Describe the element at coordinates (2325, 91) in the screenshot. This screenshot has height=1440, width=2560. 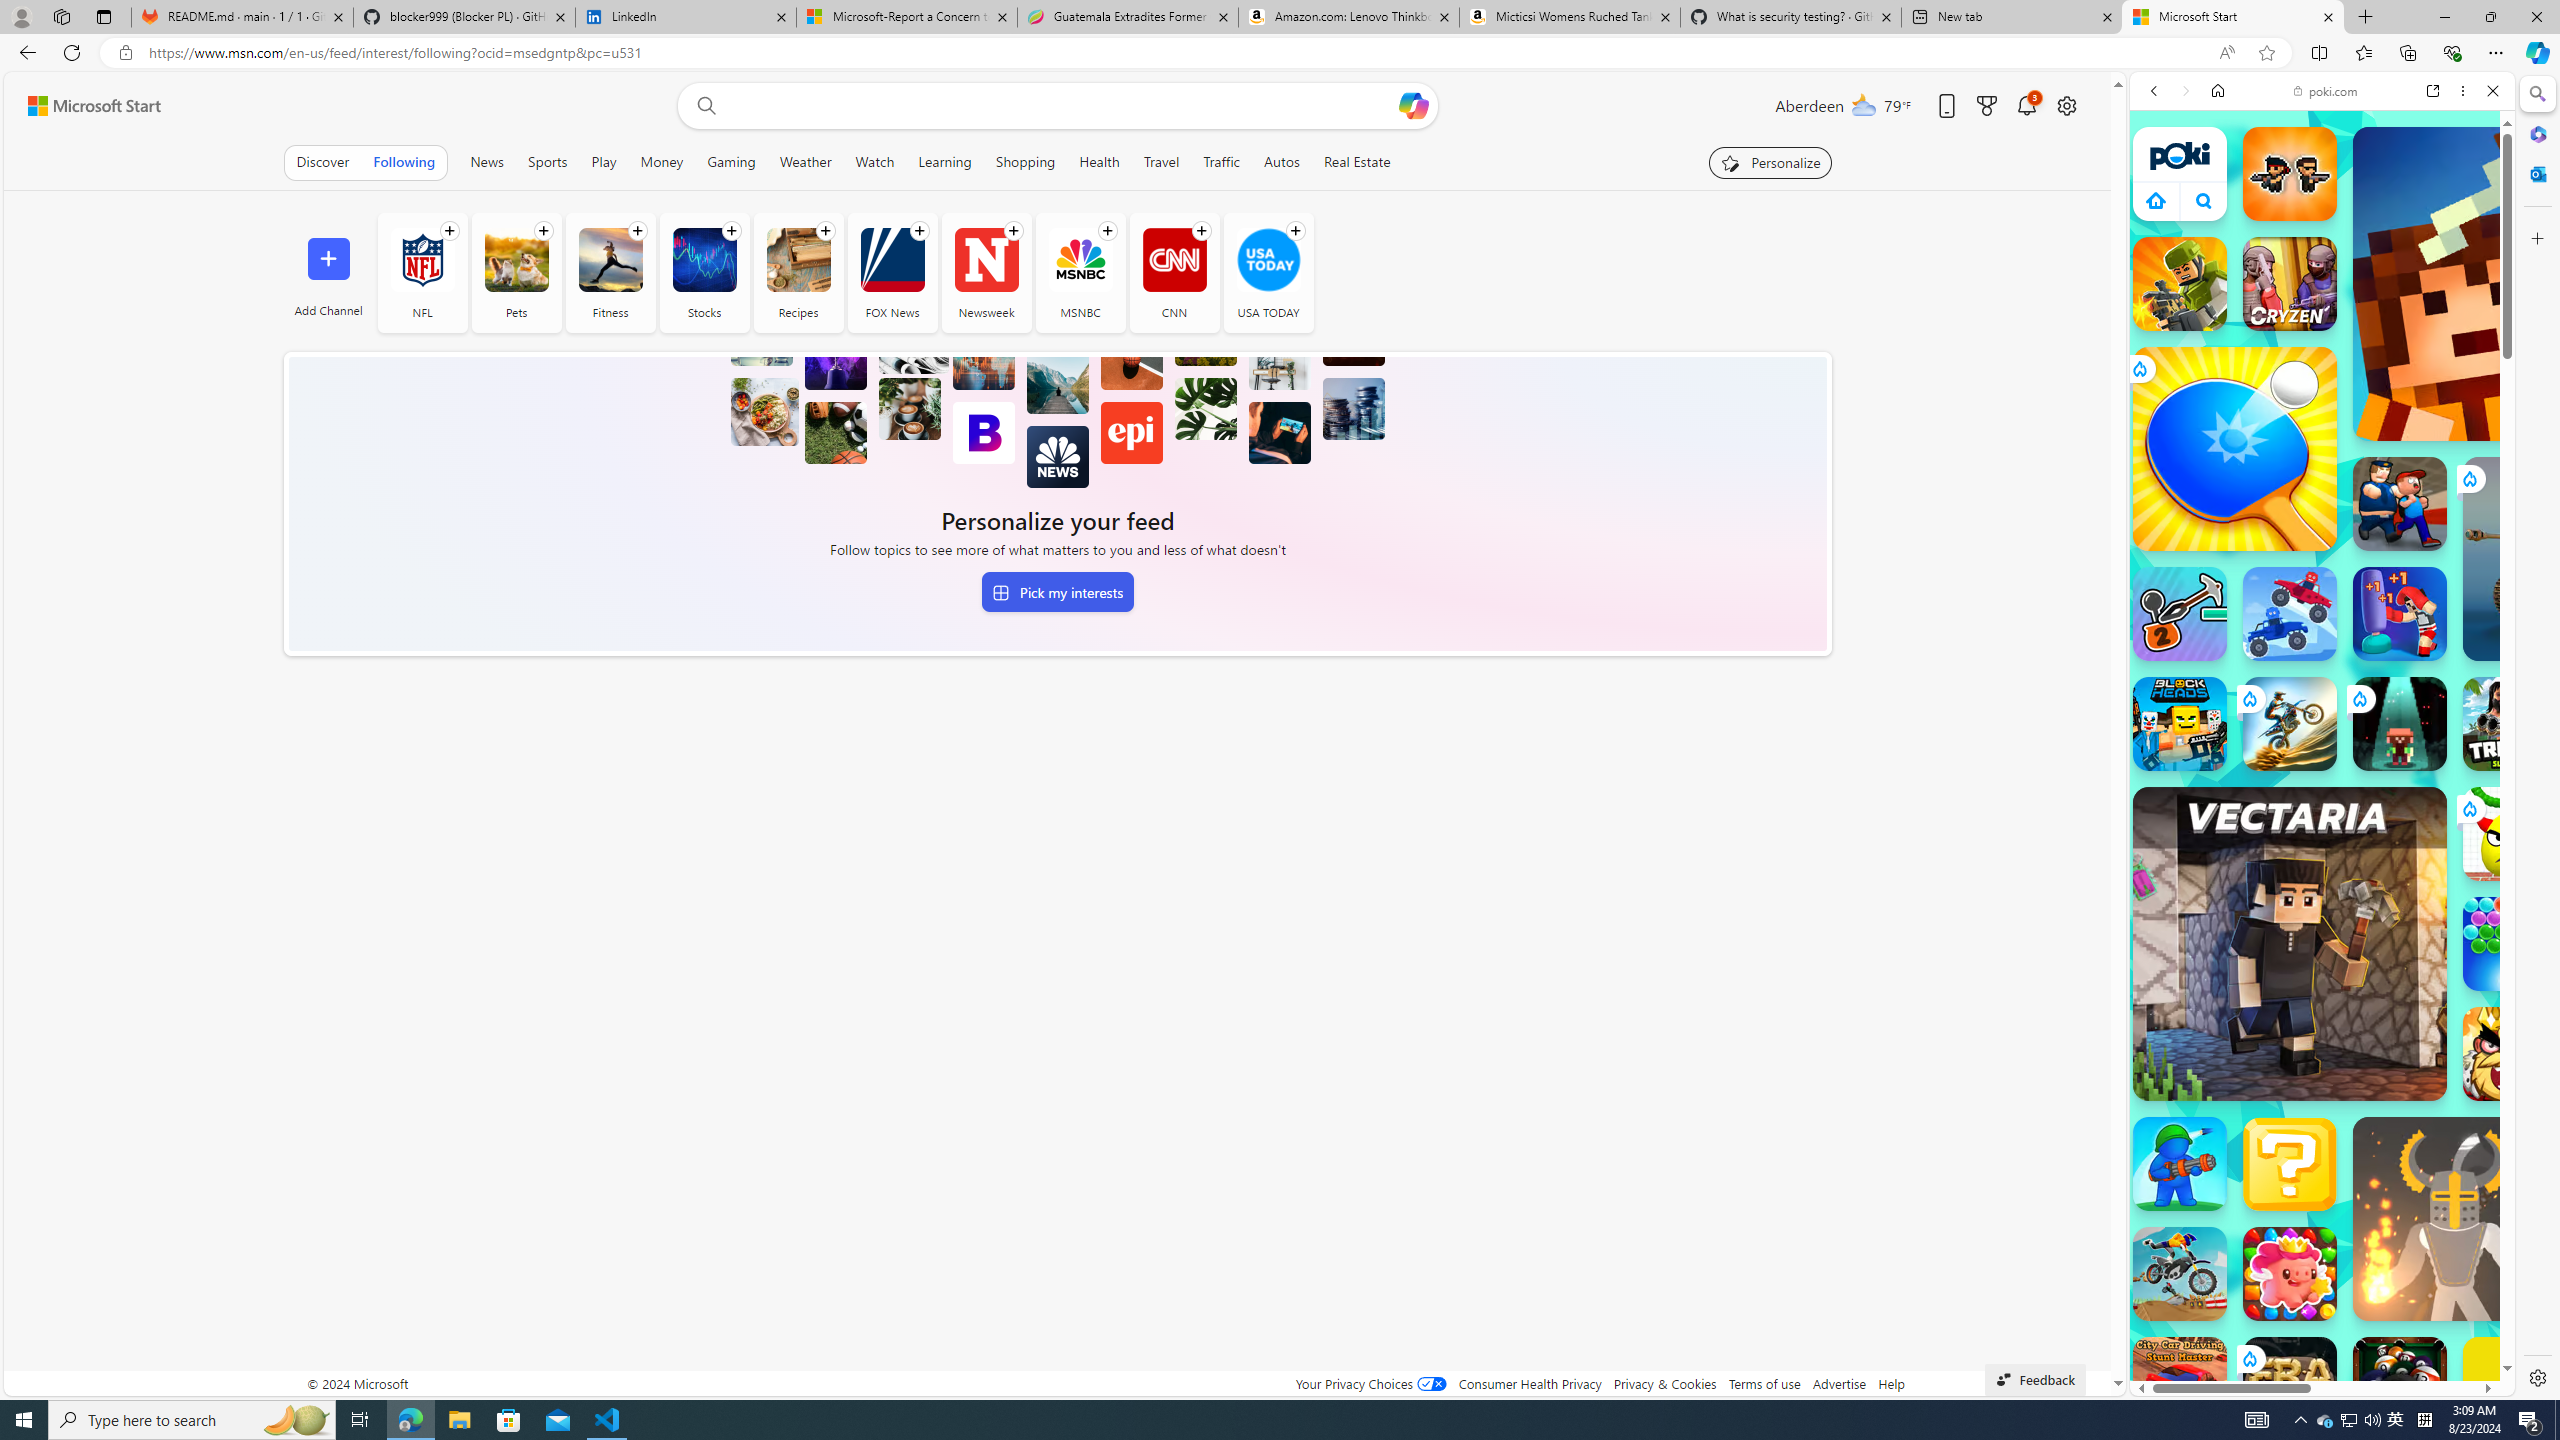
I see `poki.com` at that location.